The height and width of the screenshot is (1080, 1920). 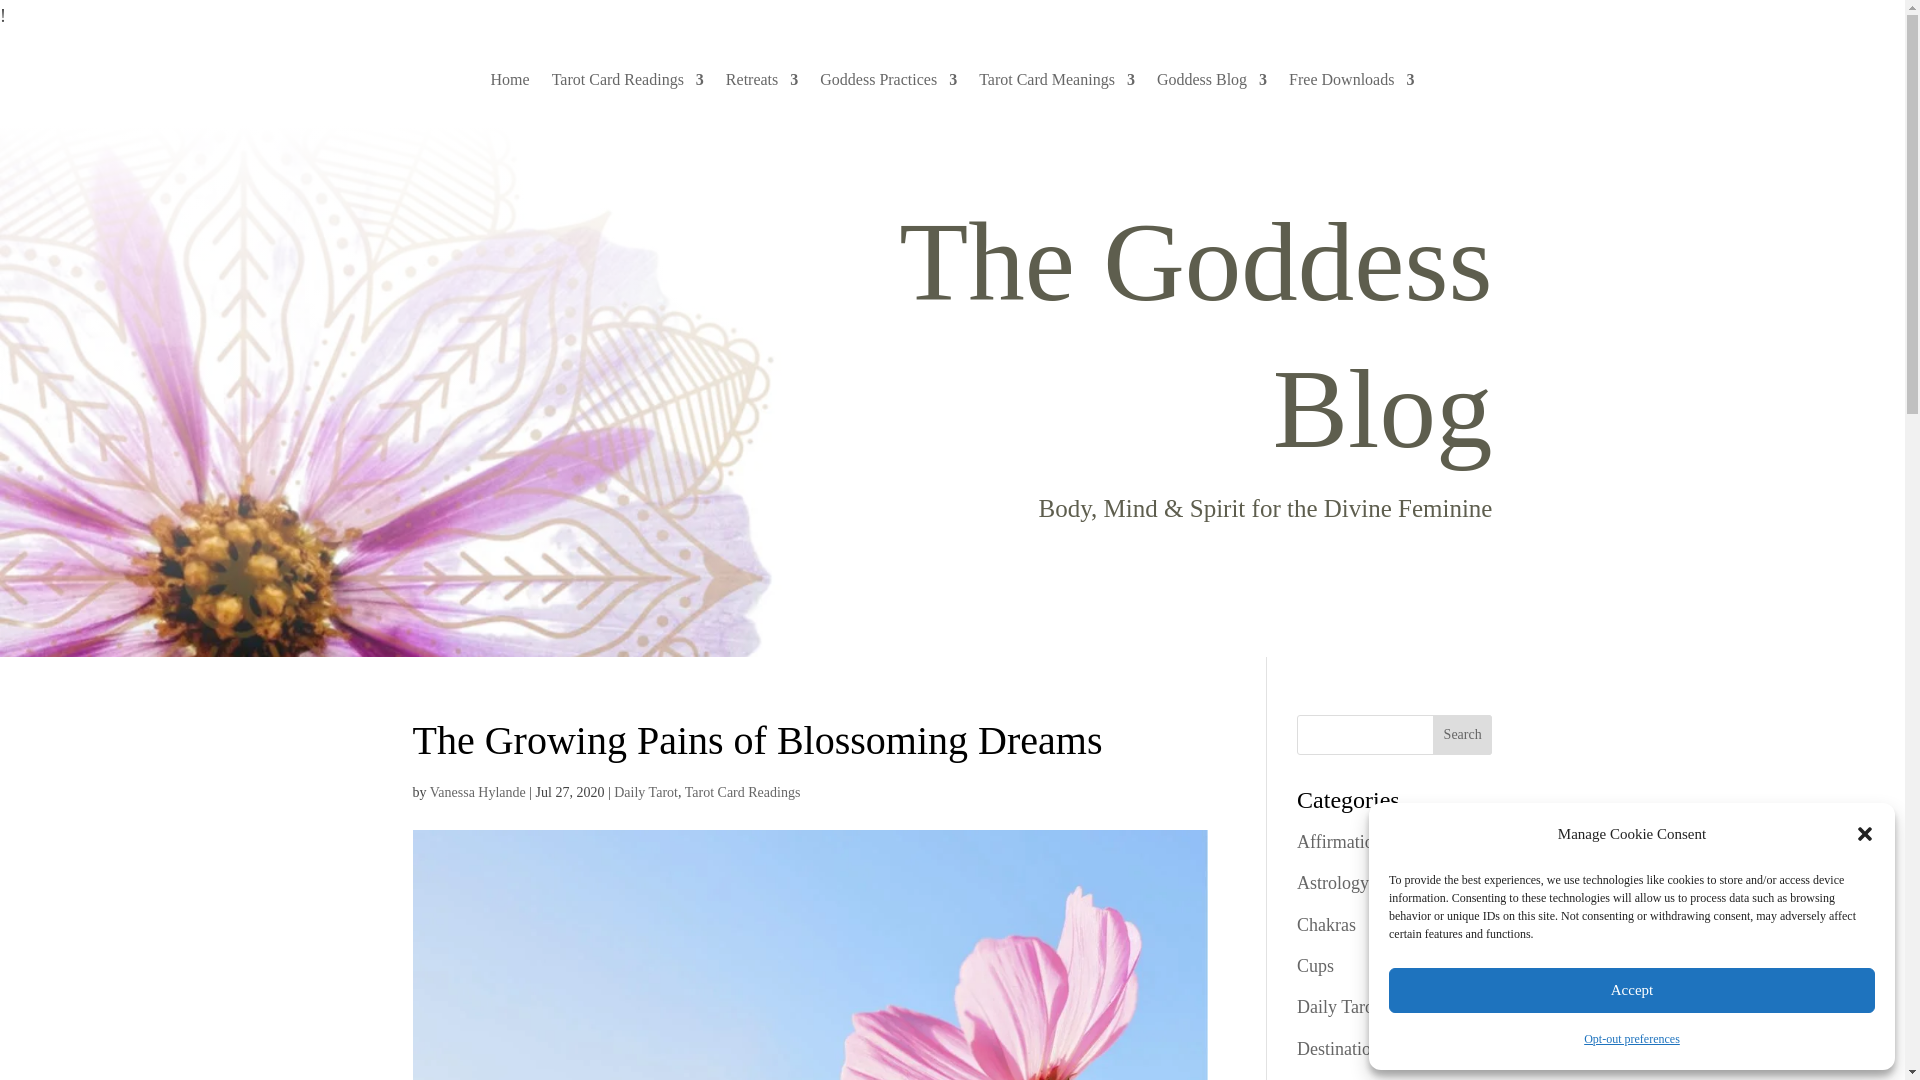 I want to click on Search, so click(x=1462, y=734).